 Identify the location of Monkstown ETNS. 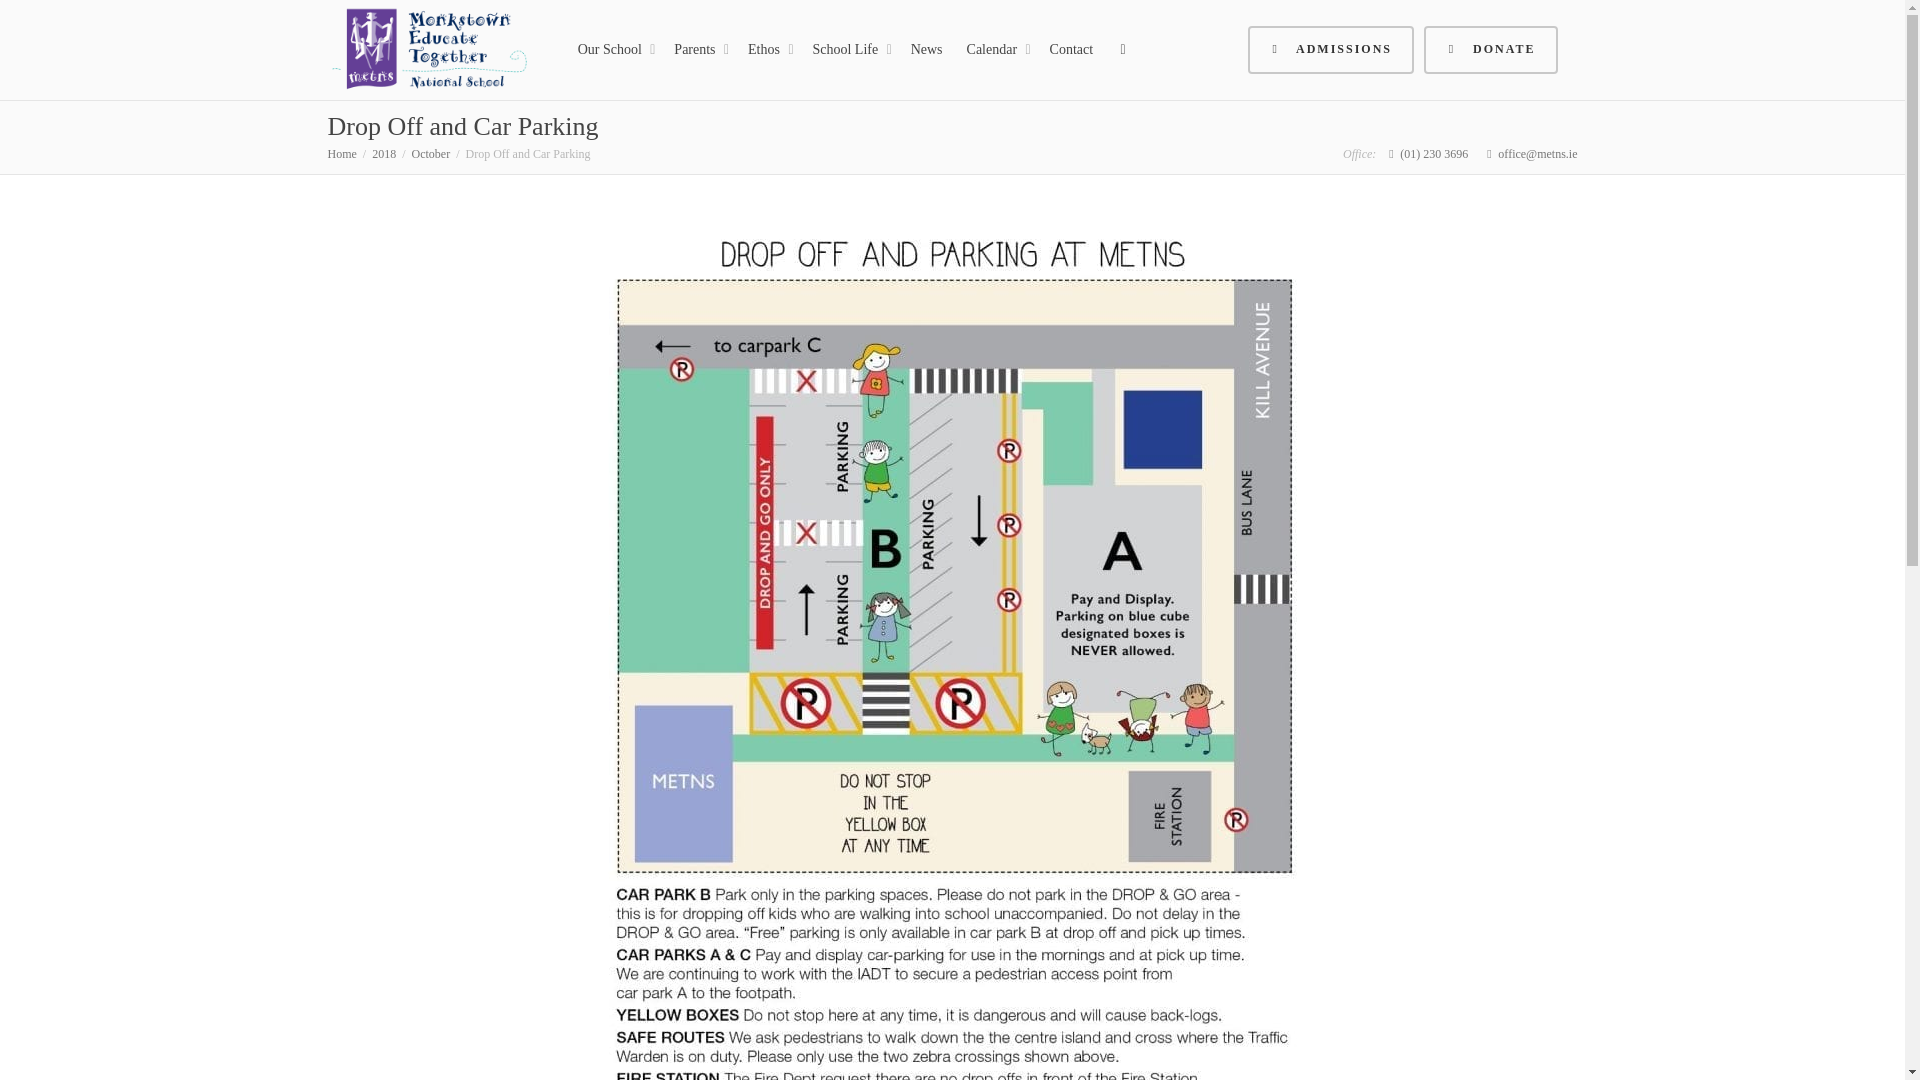
(430, 50).